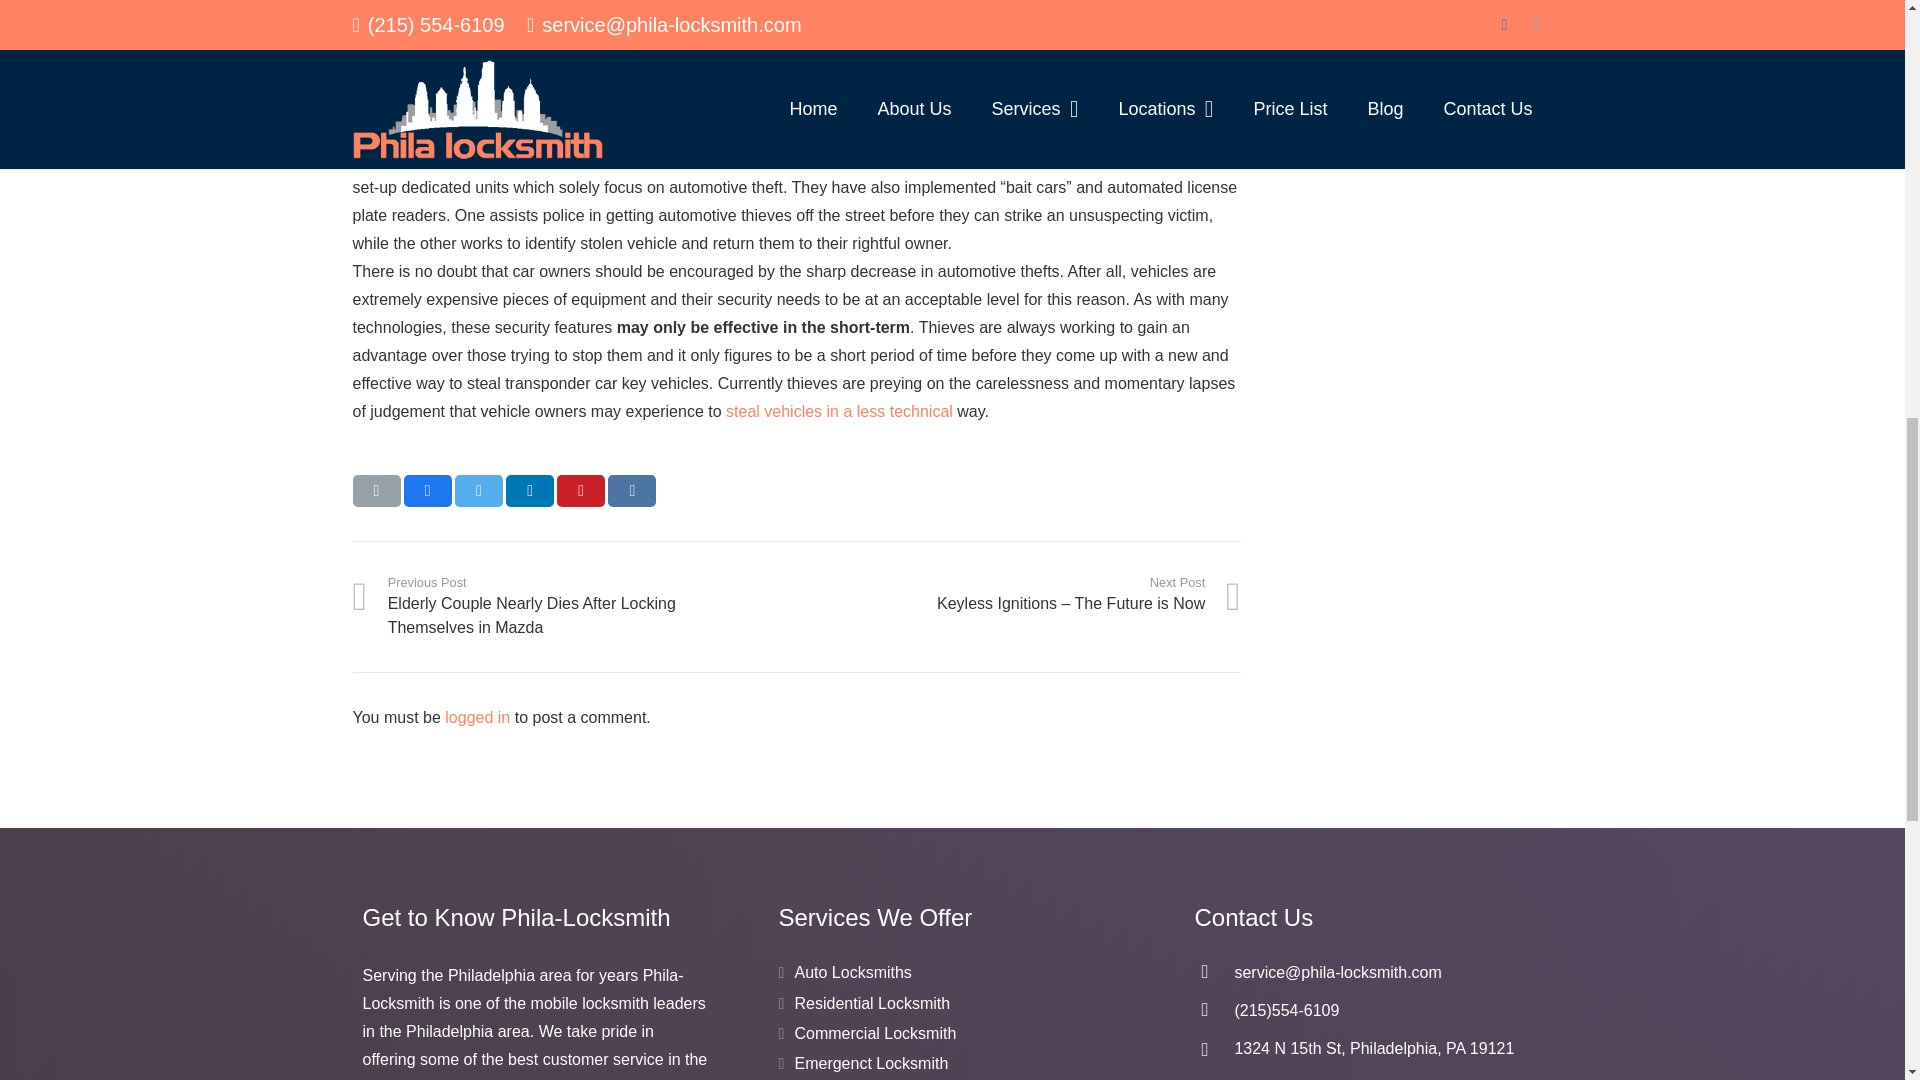  Describe the element at coordinates (838, 411) in the screenshot. I see `car theft methods` at that location.